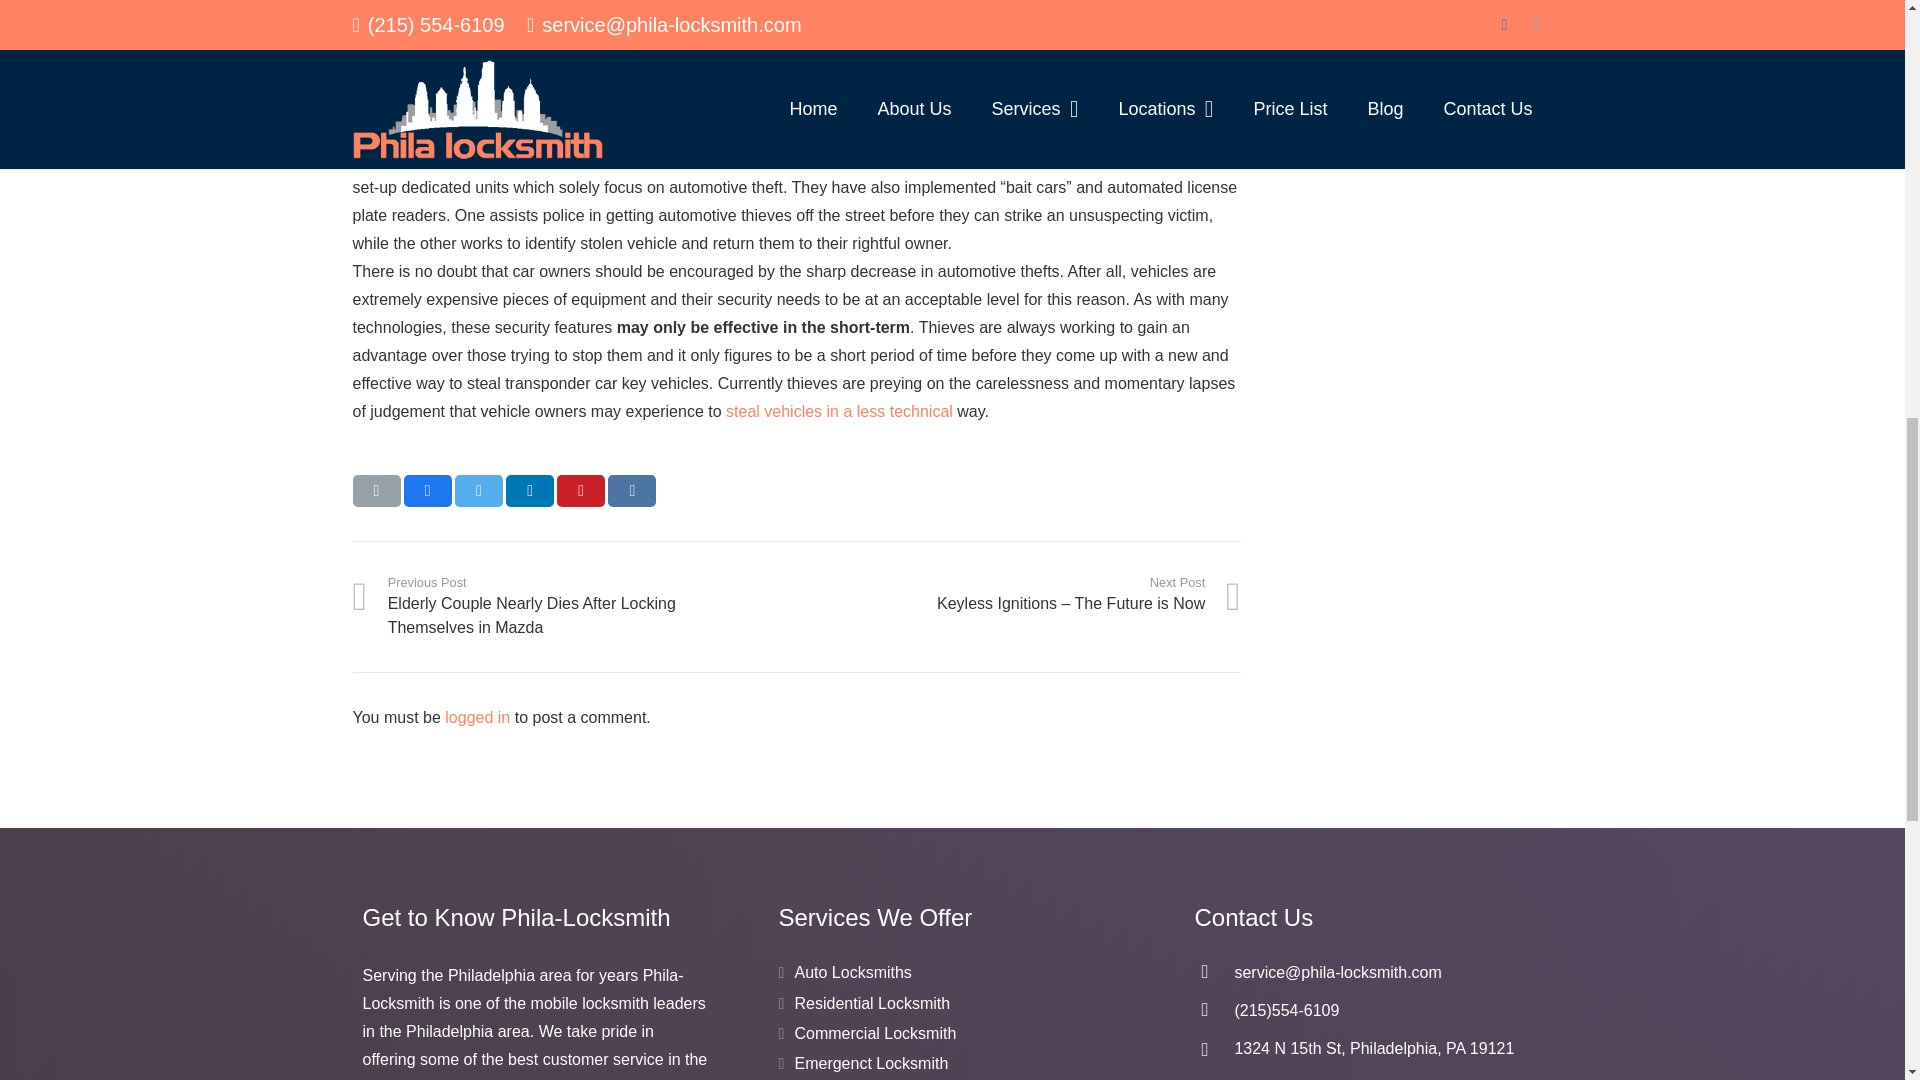  Describe the element at coordinates (838, 411) in the screenshot. I see `car theft methods` at that location.